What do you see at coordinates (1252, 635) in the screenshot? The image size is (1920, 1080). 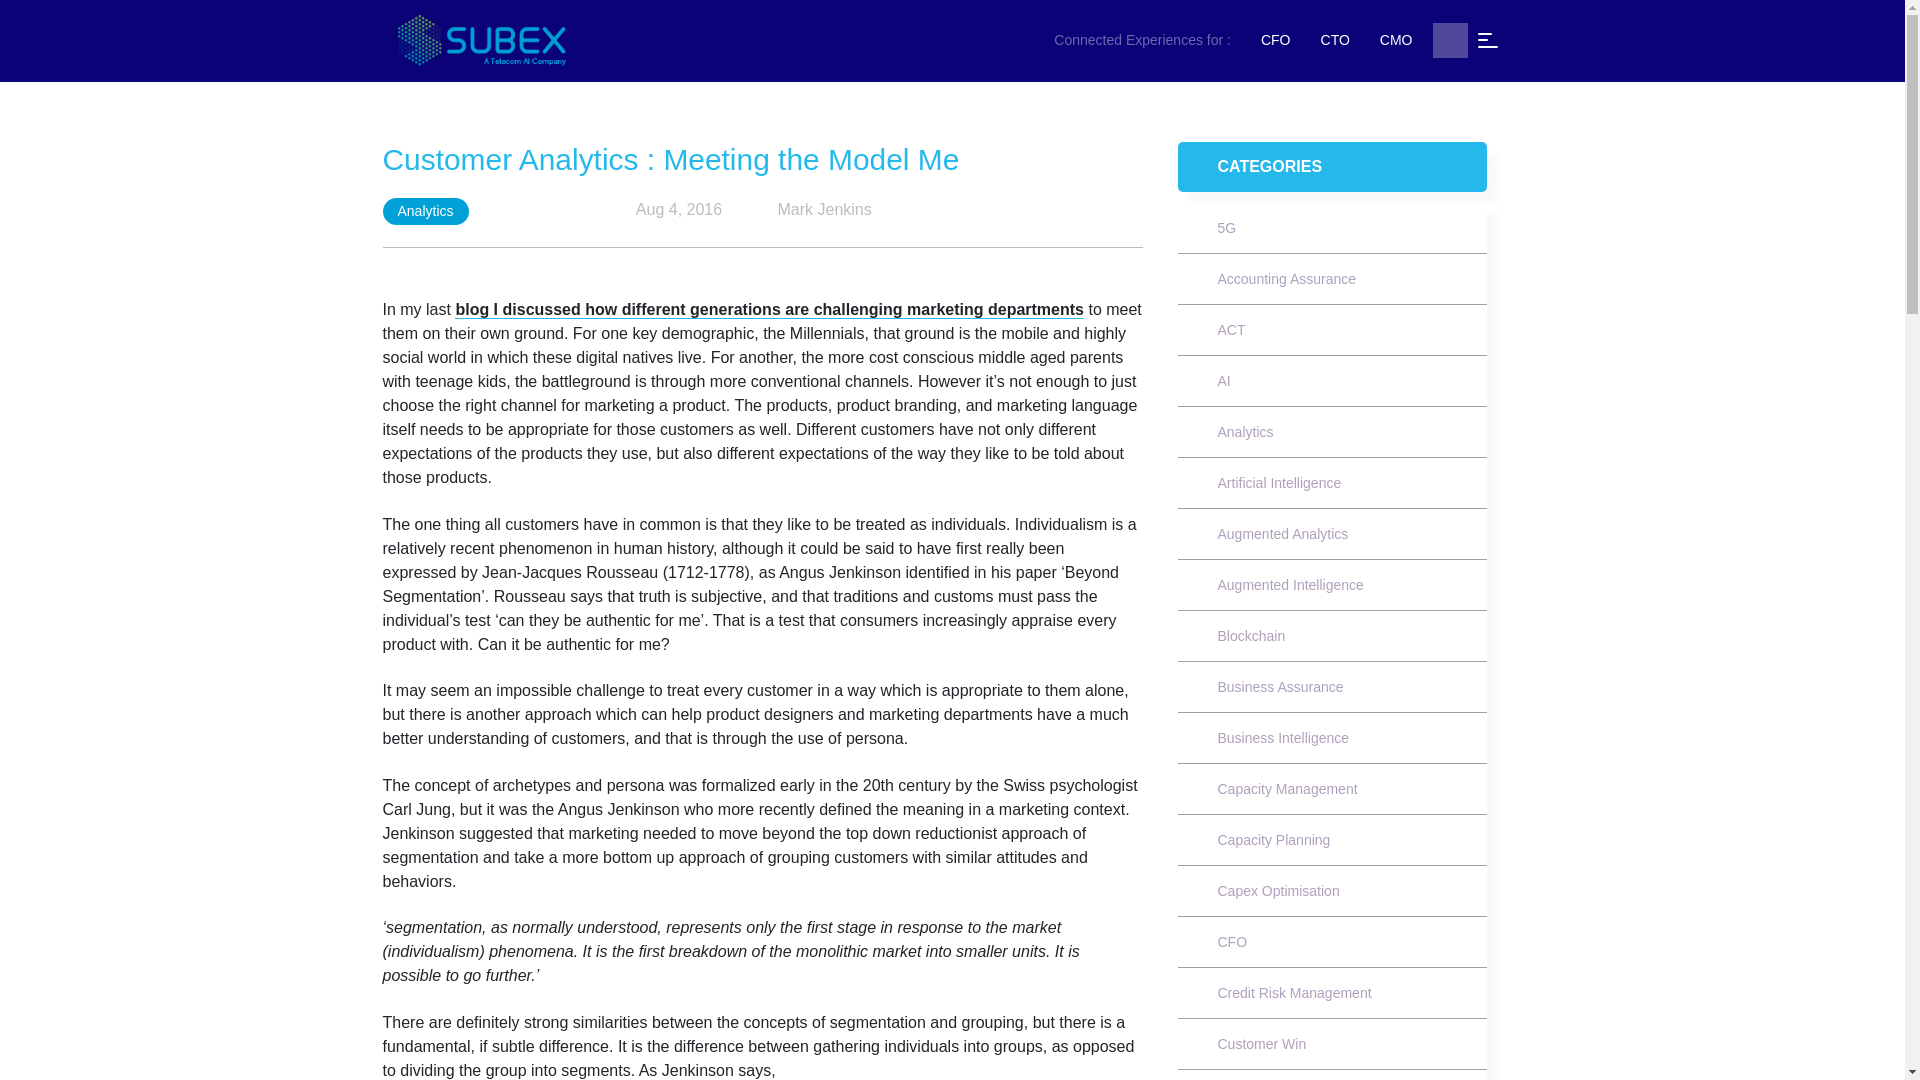 I see `Blockchain` at bounding box center [1252, 635].